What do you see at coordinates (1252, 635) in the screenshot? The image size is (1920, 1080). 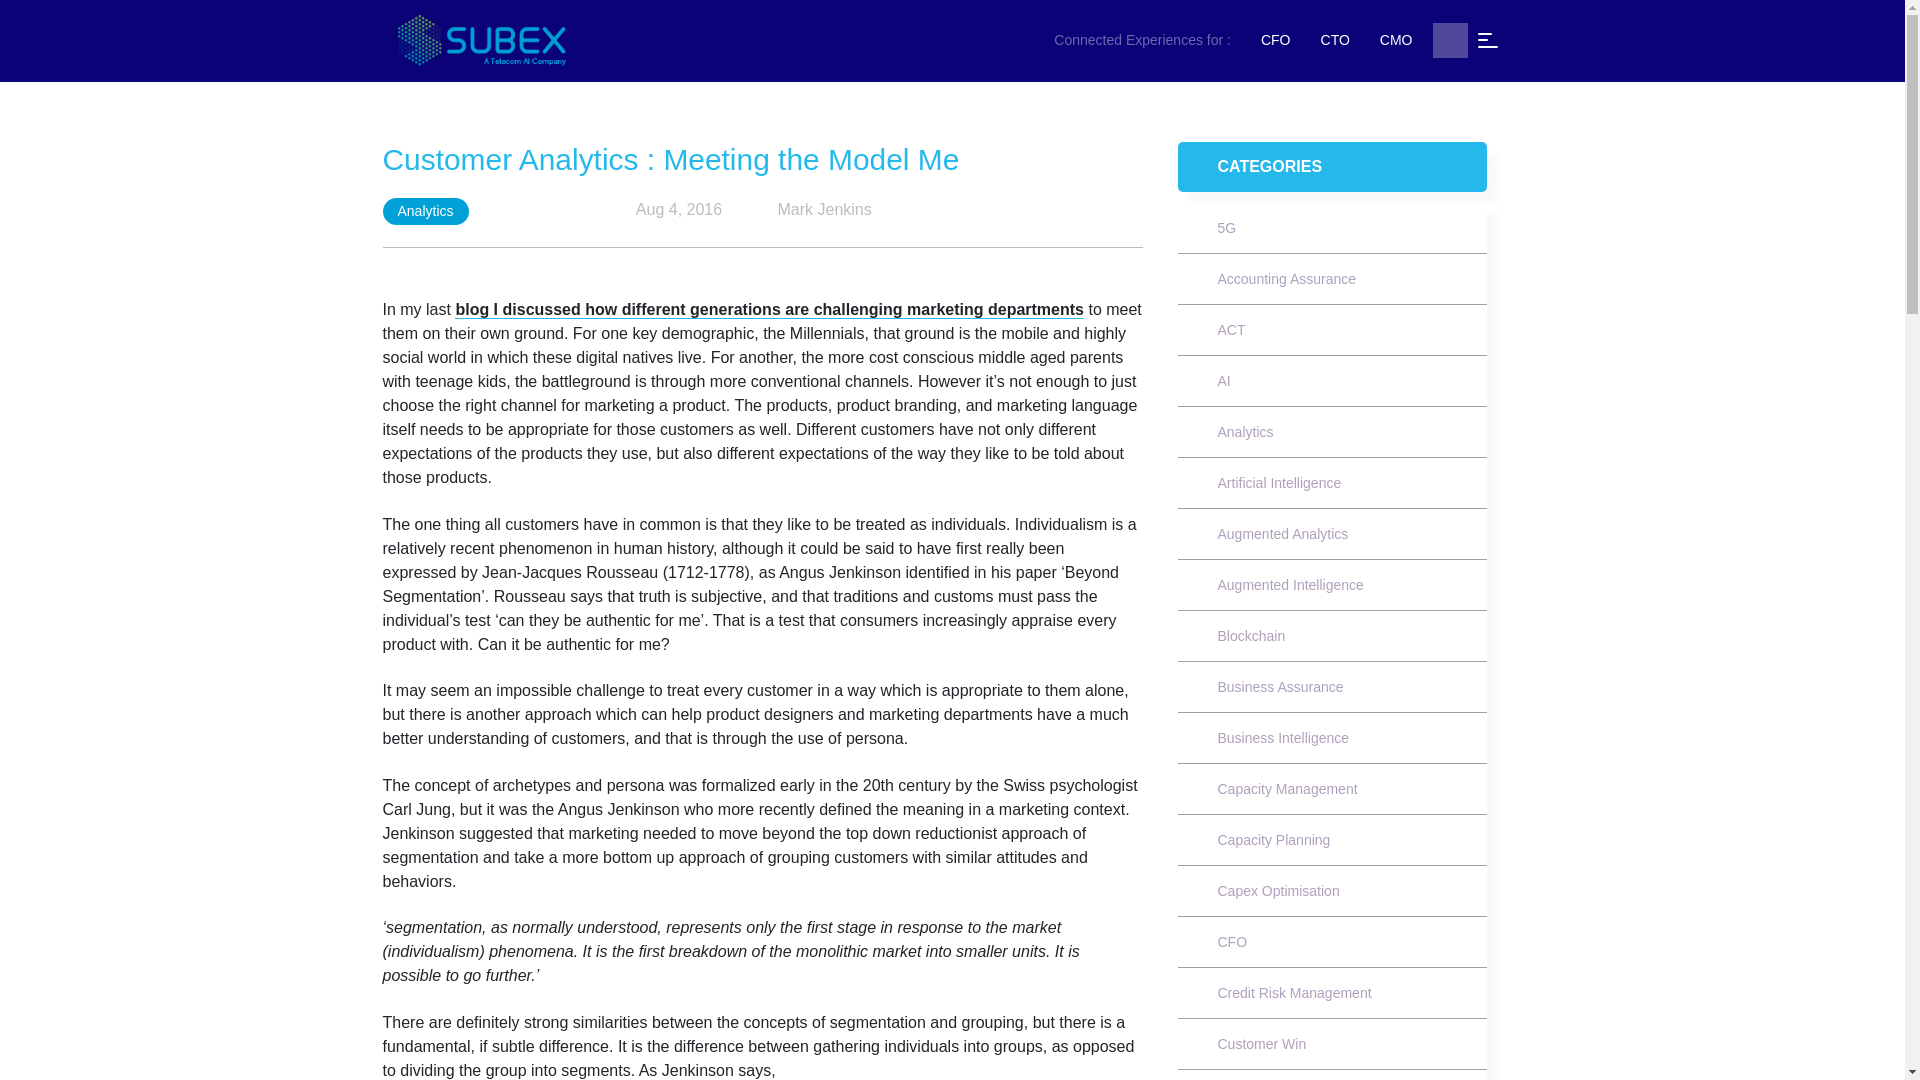 I see `Blockchain` at bounding box center [1252, 635].